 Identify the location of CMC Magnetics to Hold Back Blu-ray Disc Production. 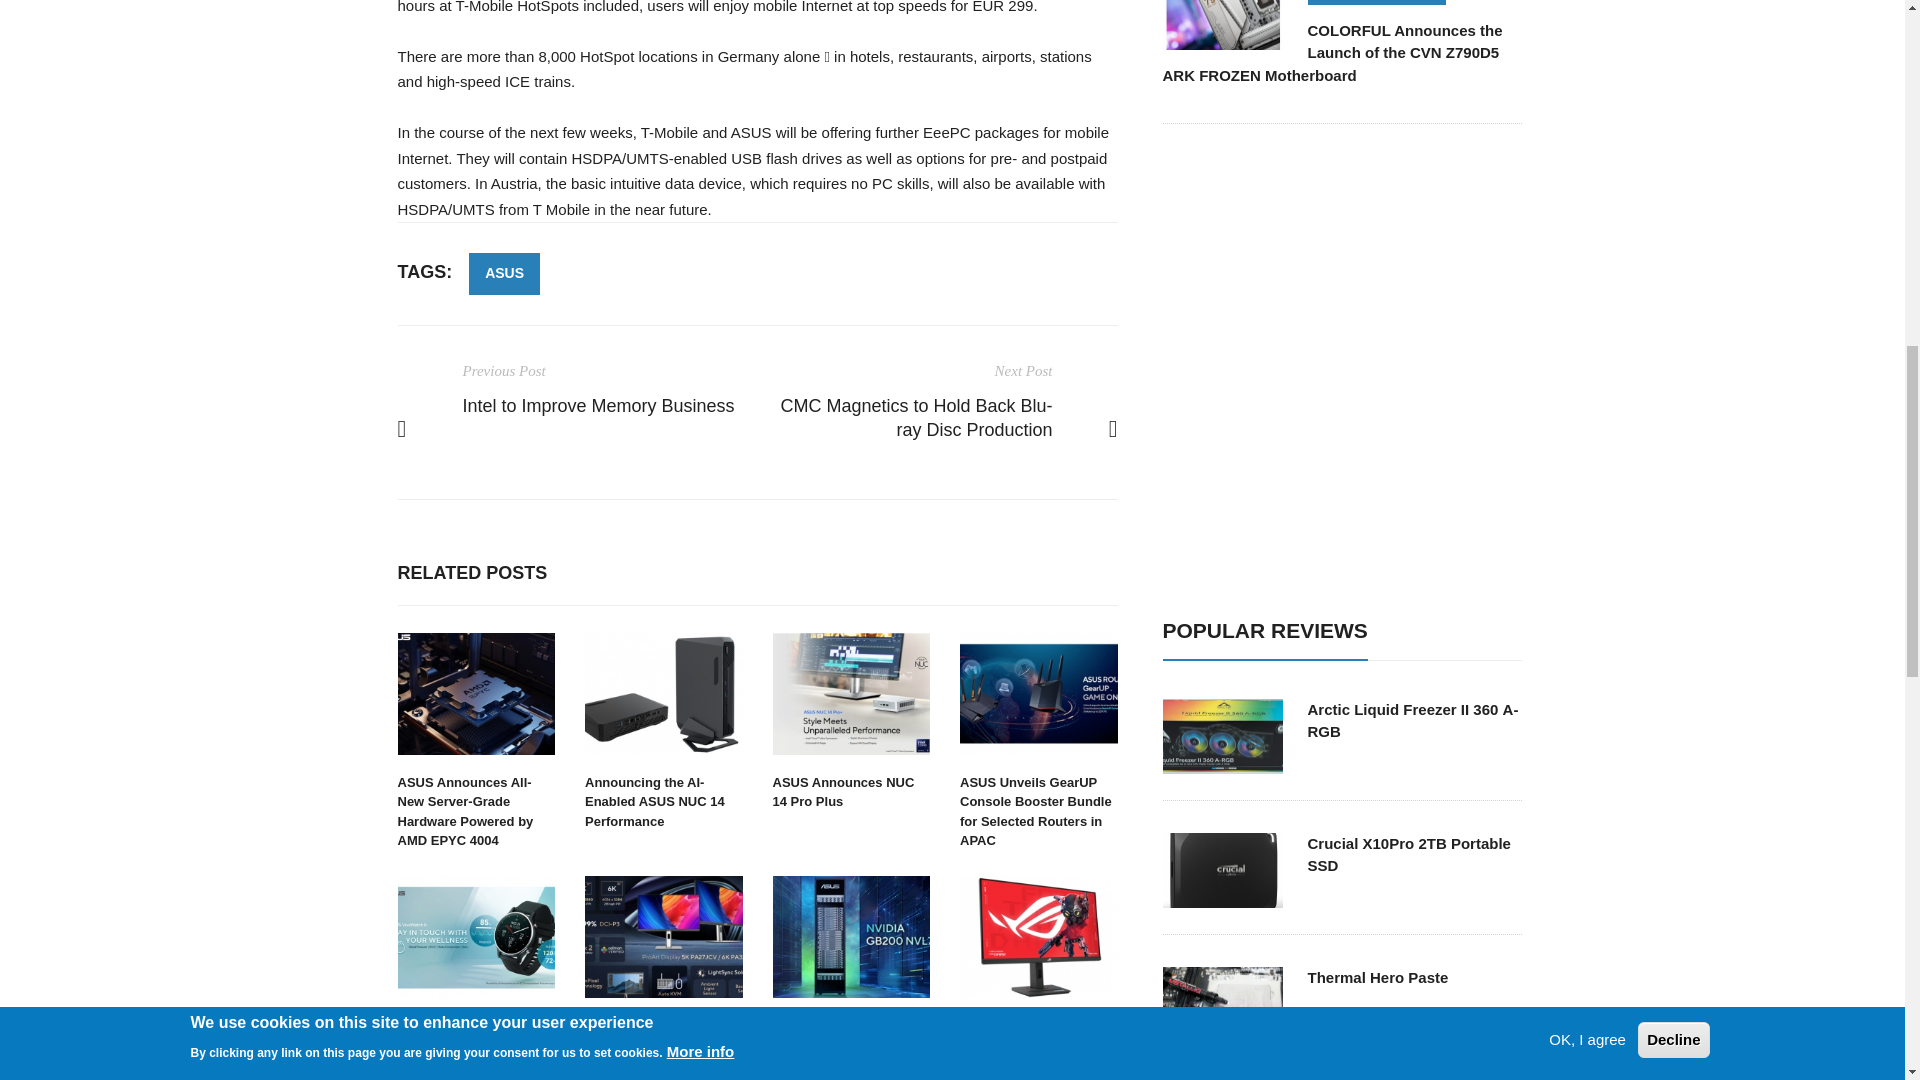
(916, 418).